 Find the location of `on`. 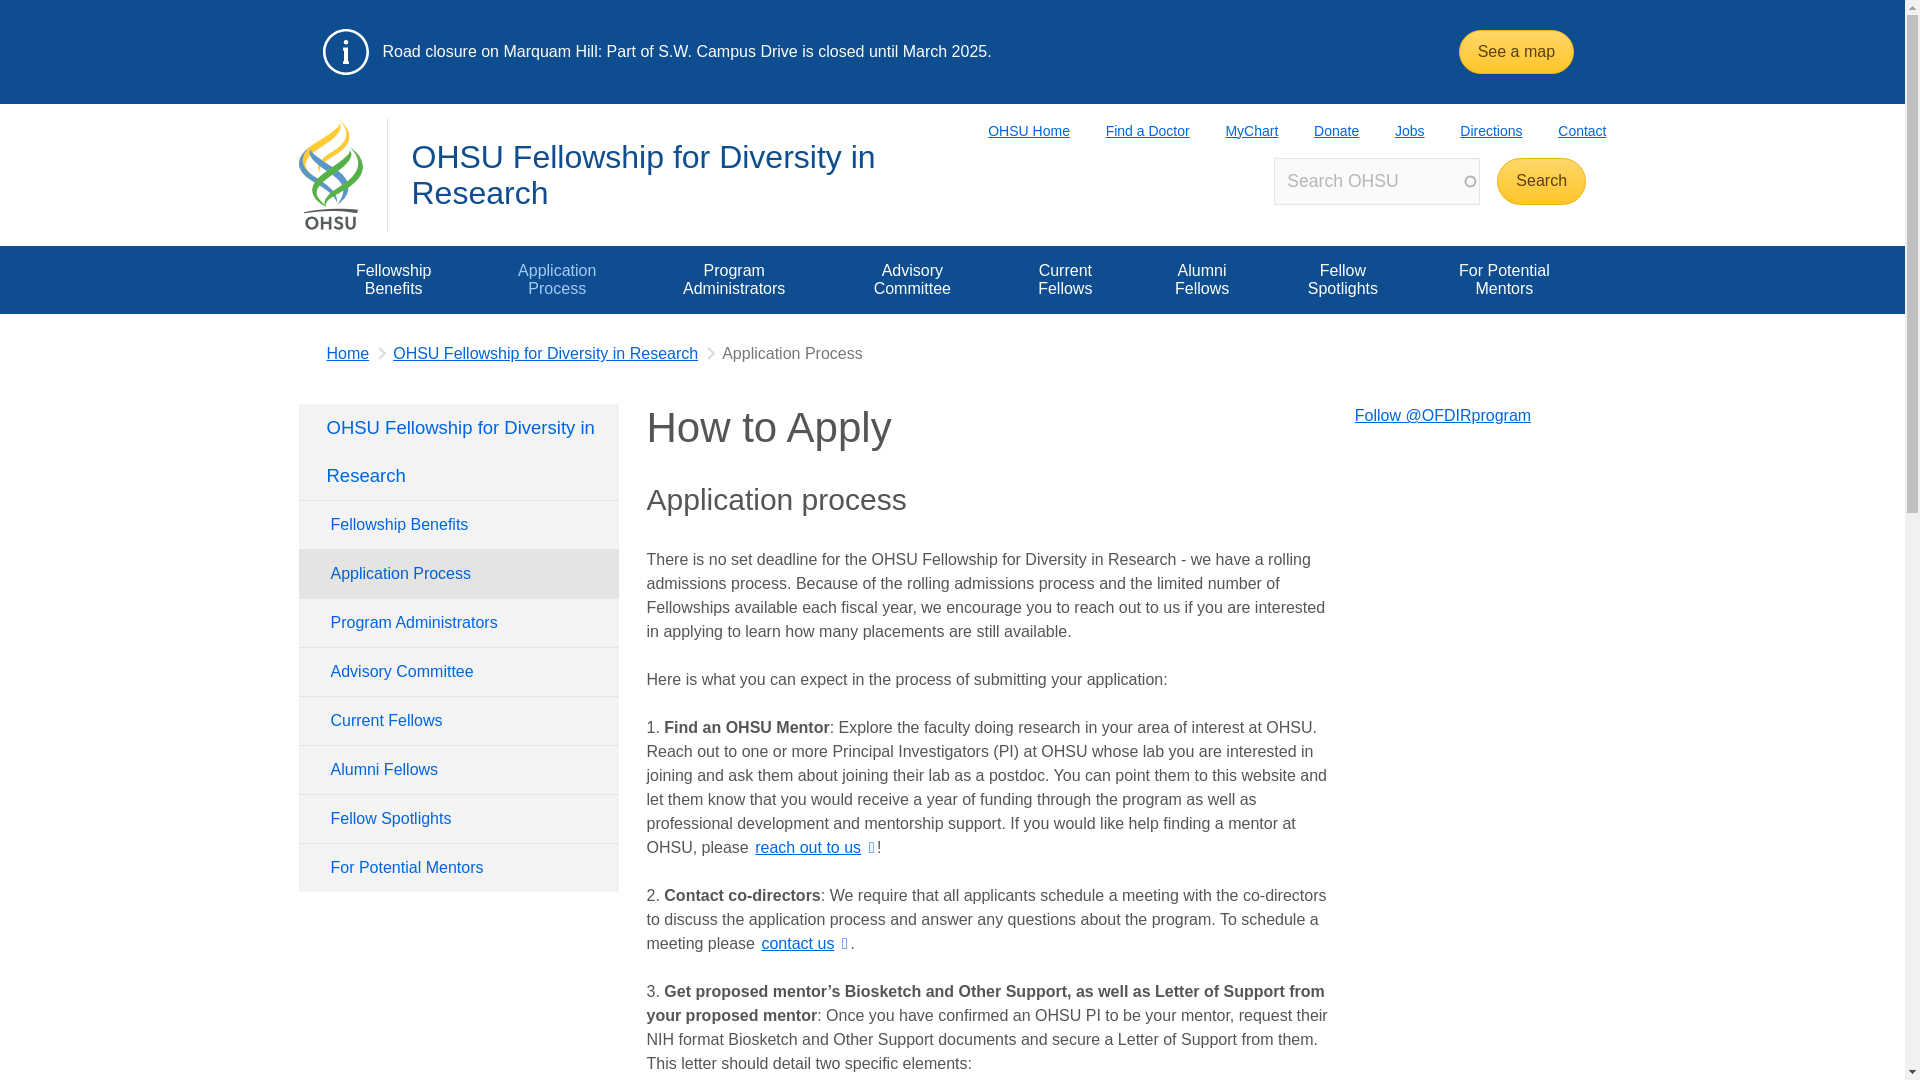

on is located at coordinates (318, 252).